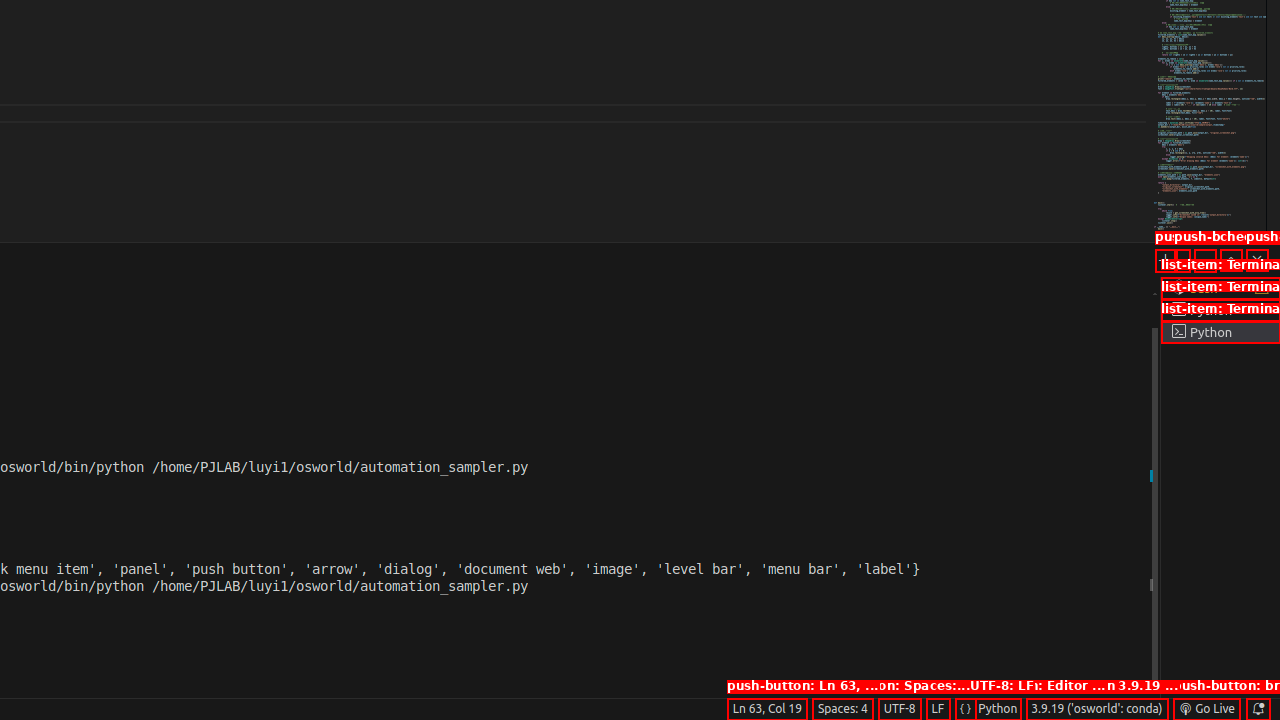  Describe the element at coordinates (1206, 709) in the screenshot. I see `broadcast Go Live, Click to run live server` at that location.